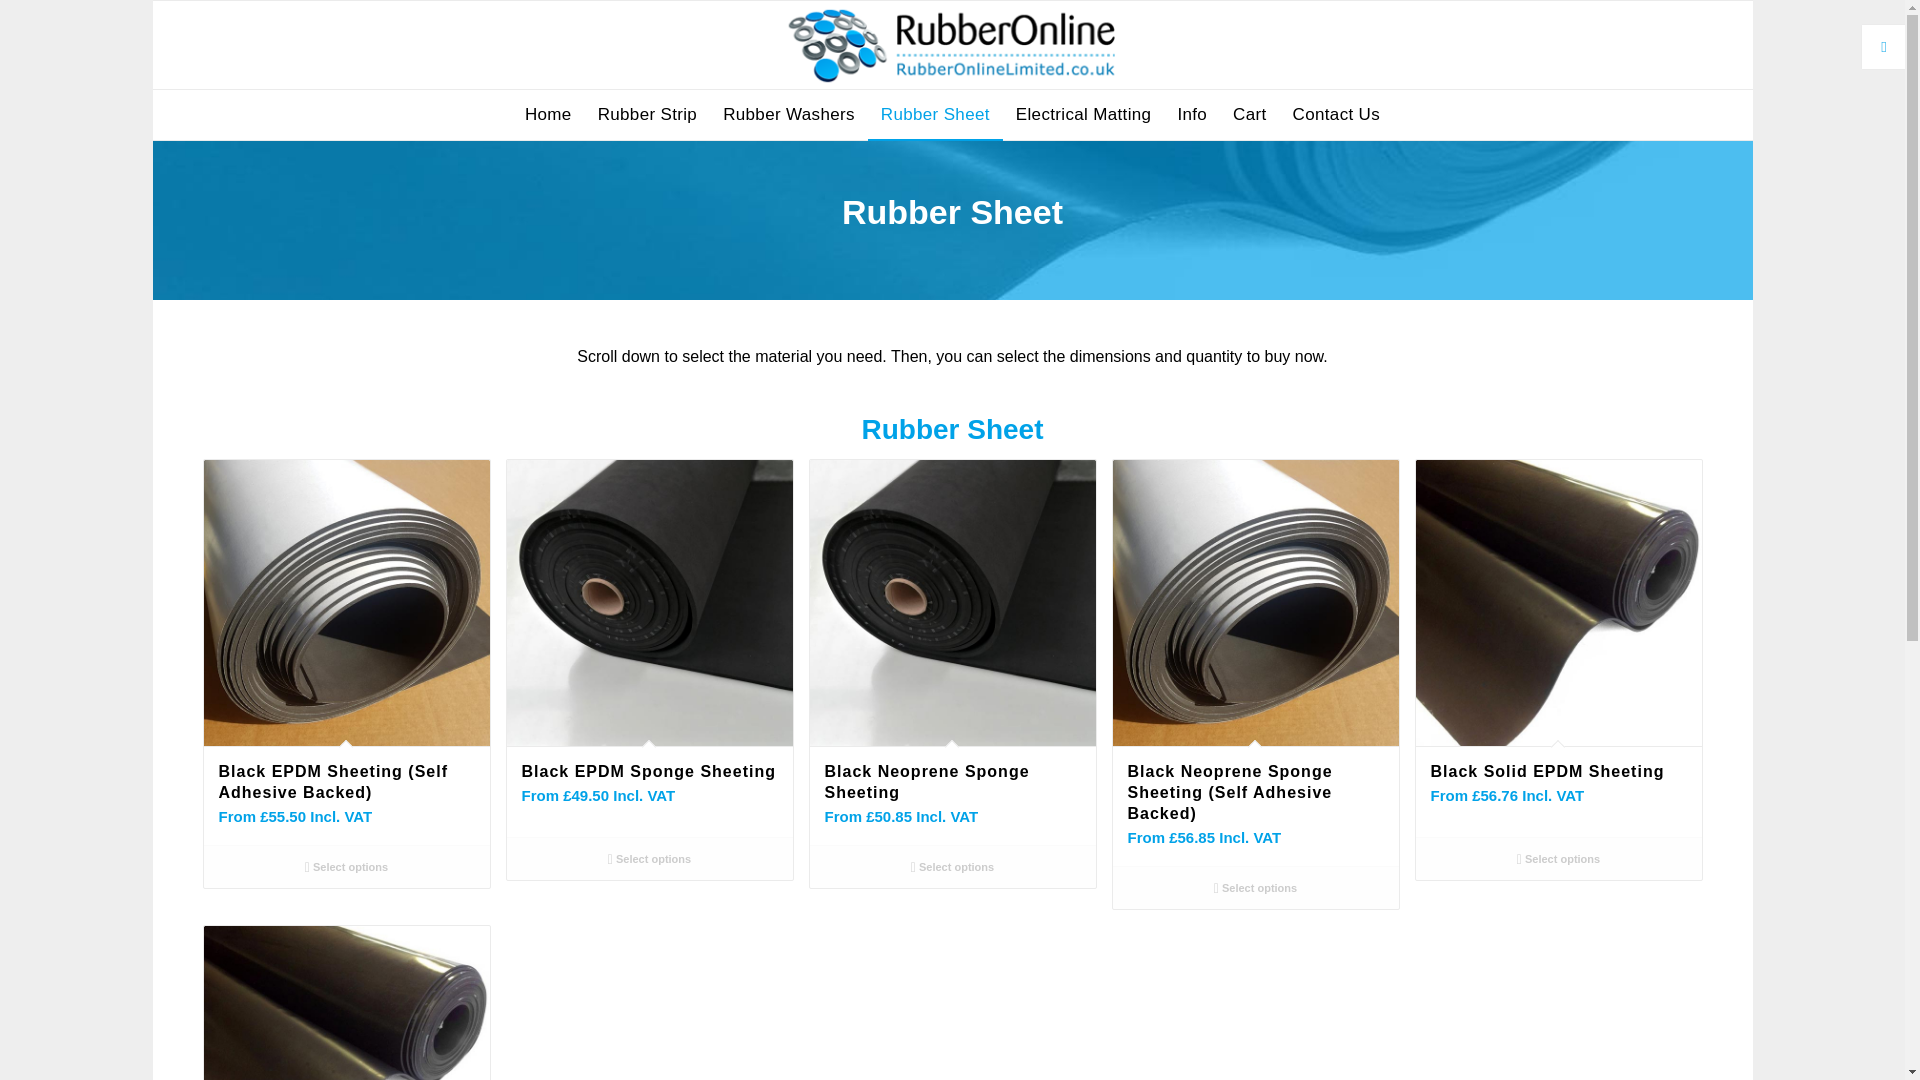 Image resolution: width=1920 pixels, height=1080 pixels. I want to click on Cart, so click(1248, 114).